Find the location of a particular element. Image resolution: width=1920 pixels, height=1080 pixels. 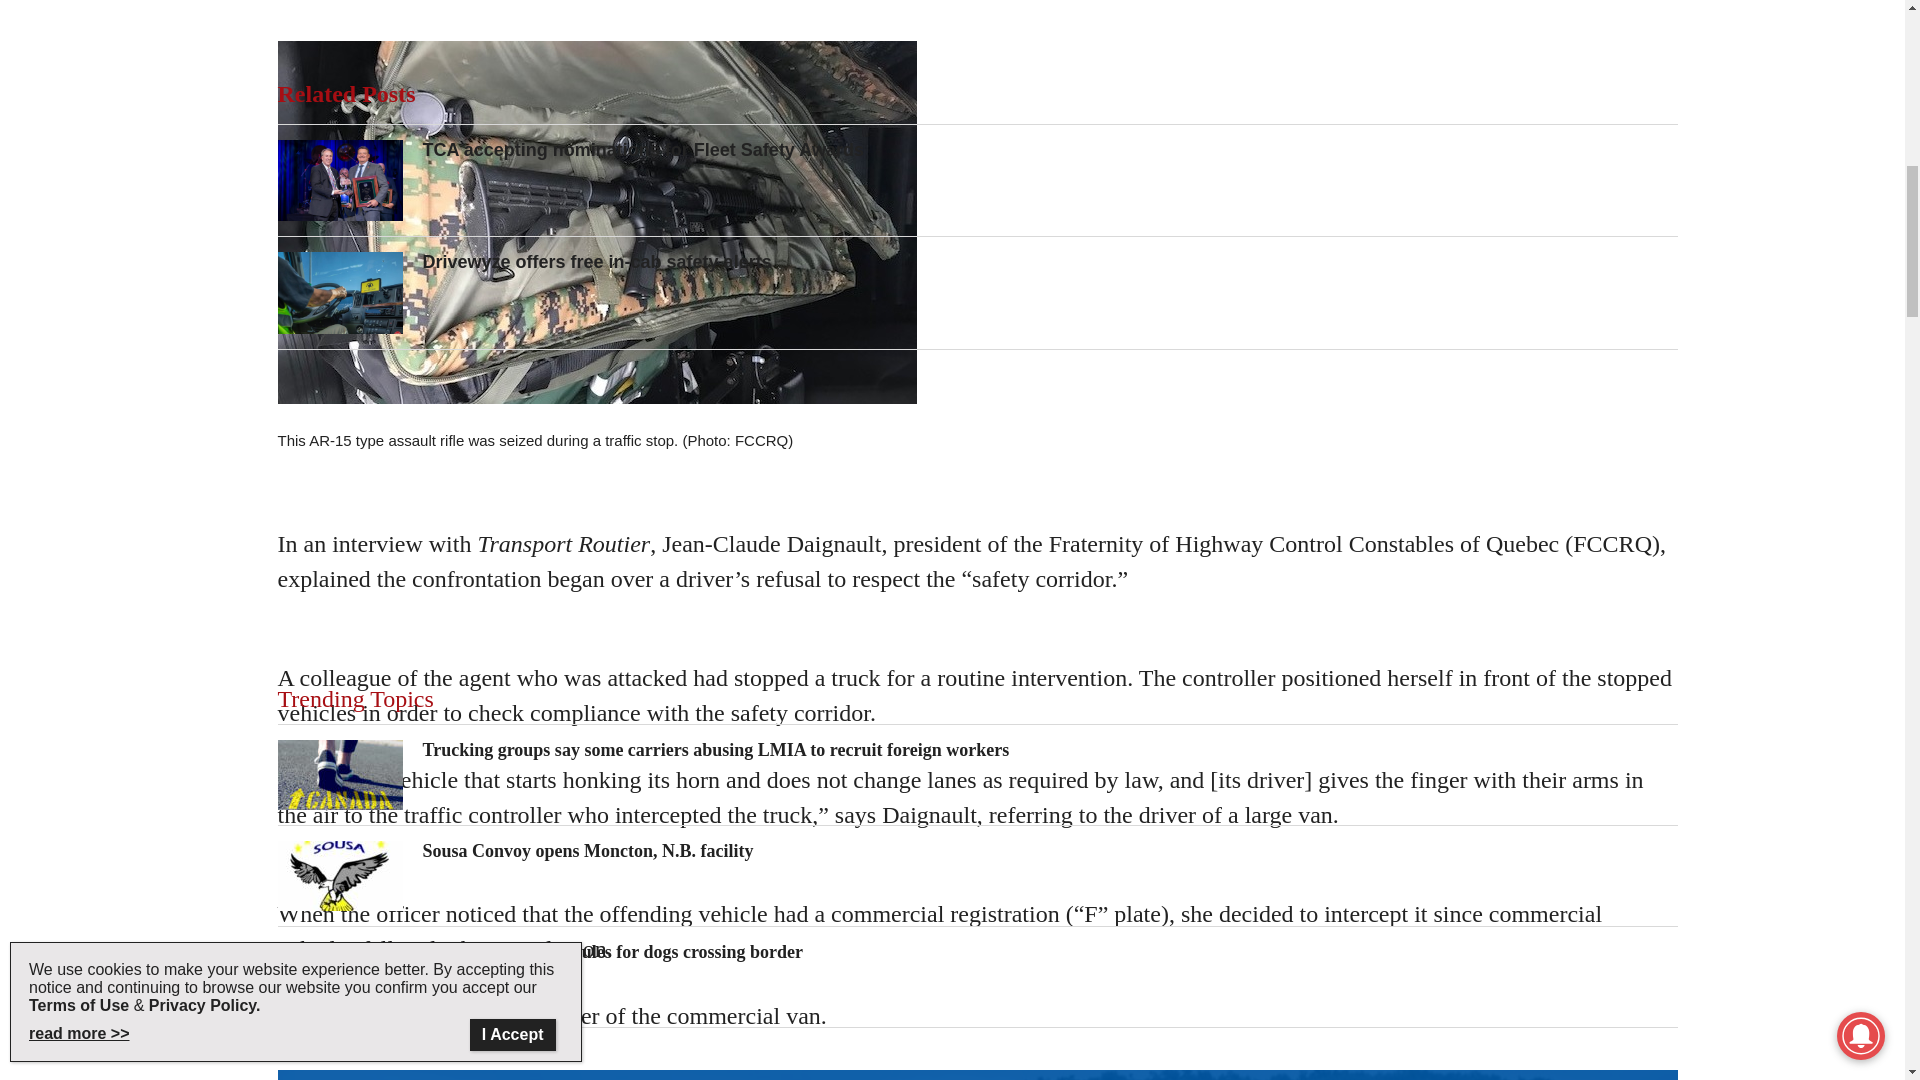

3rd party ad content is located at coordinates (978, 18).